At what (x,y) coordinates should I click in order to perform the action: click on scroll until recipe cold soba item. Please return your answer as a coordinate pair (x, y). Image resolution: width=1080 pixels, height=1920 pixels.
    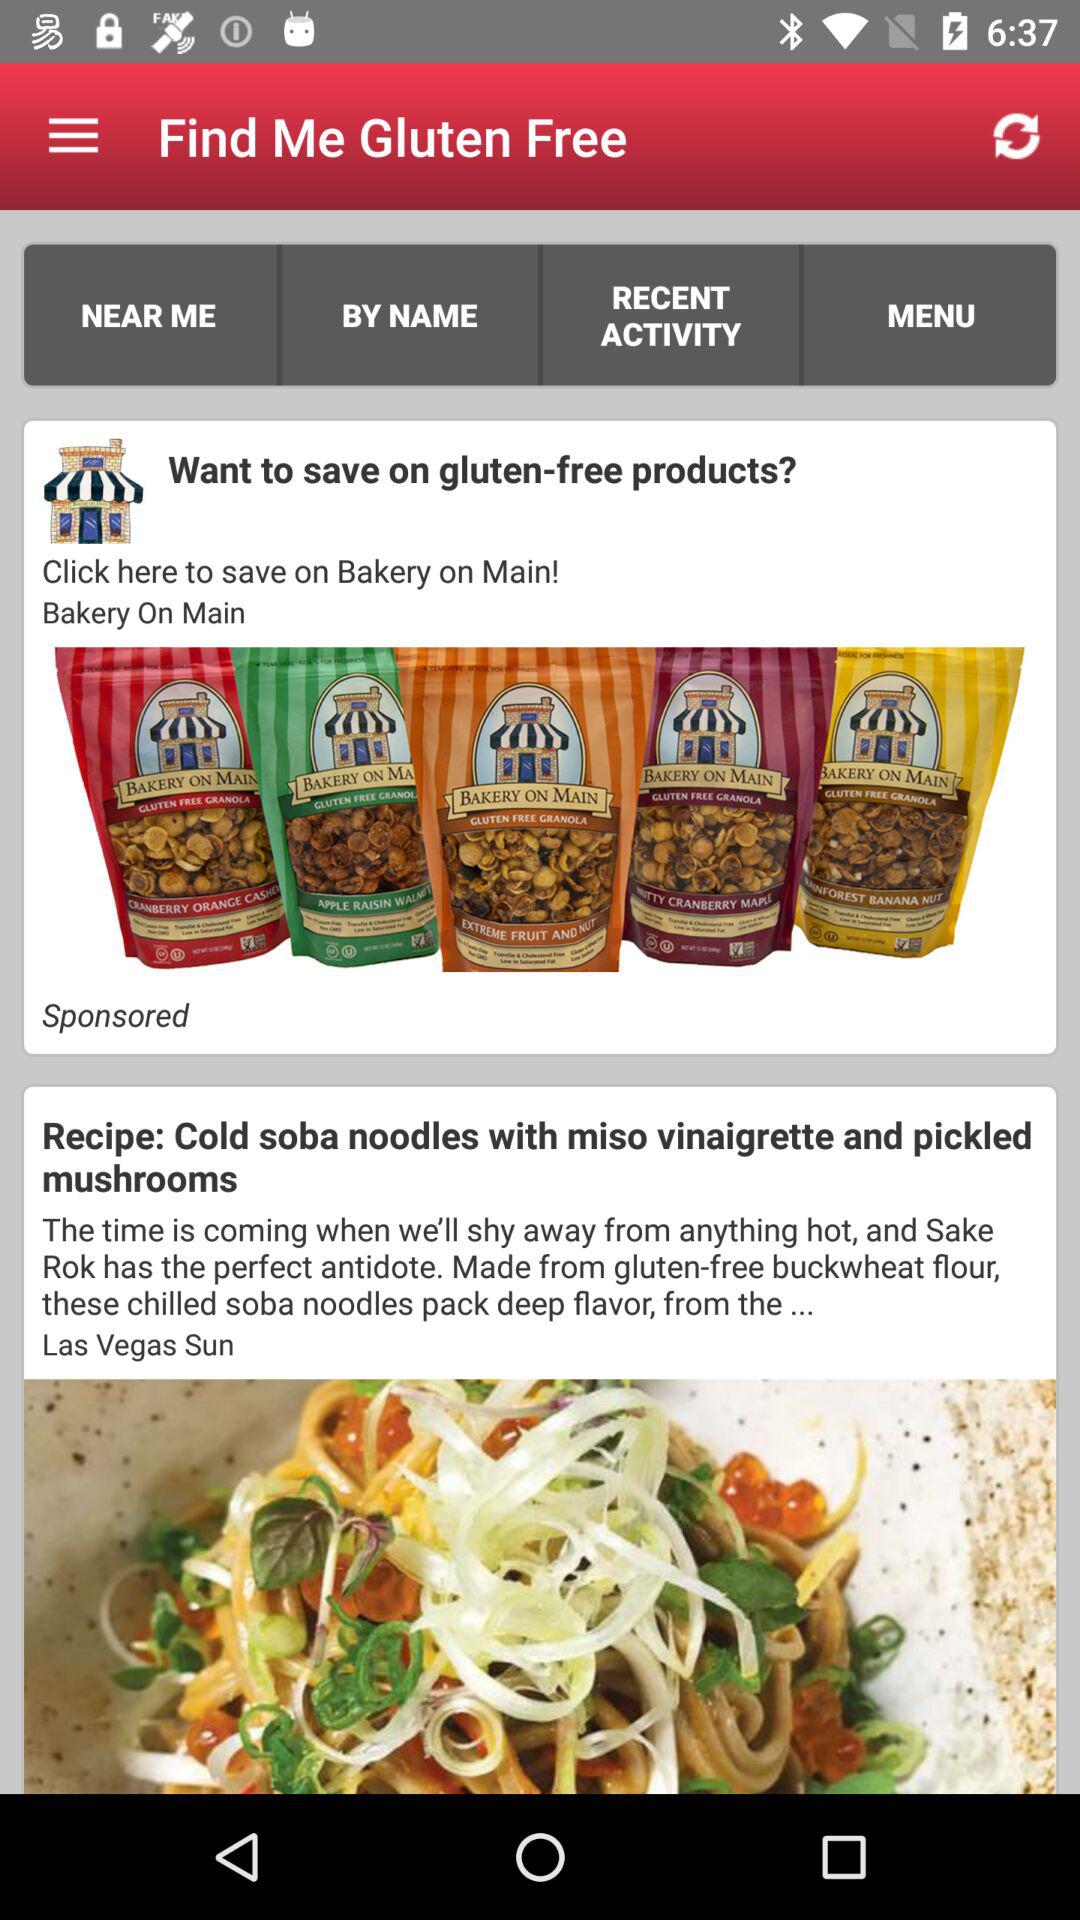
    Looking at the image, I should click on (540, 1156).